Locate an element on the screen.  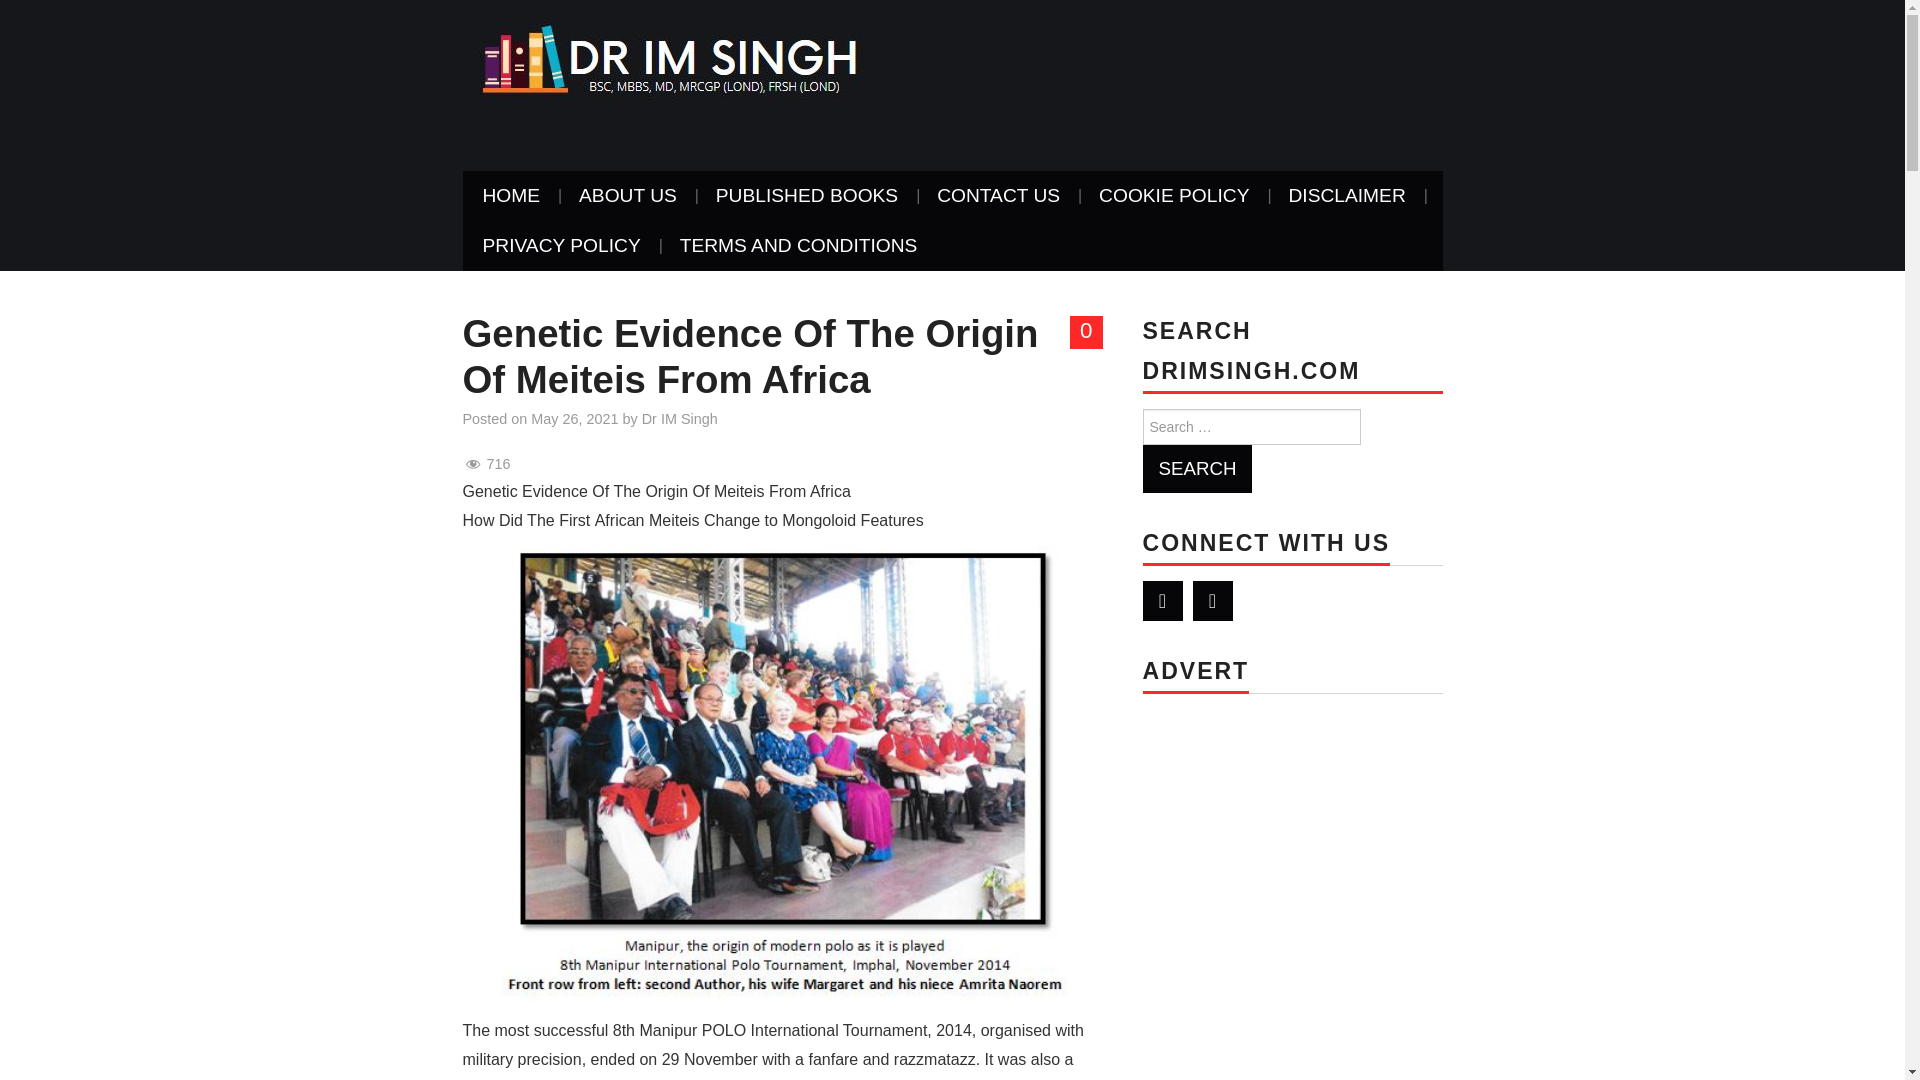
PRIVACY POLICY is located at coordinates (561, 246).